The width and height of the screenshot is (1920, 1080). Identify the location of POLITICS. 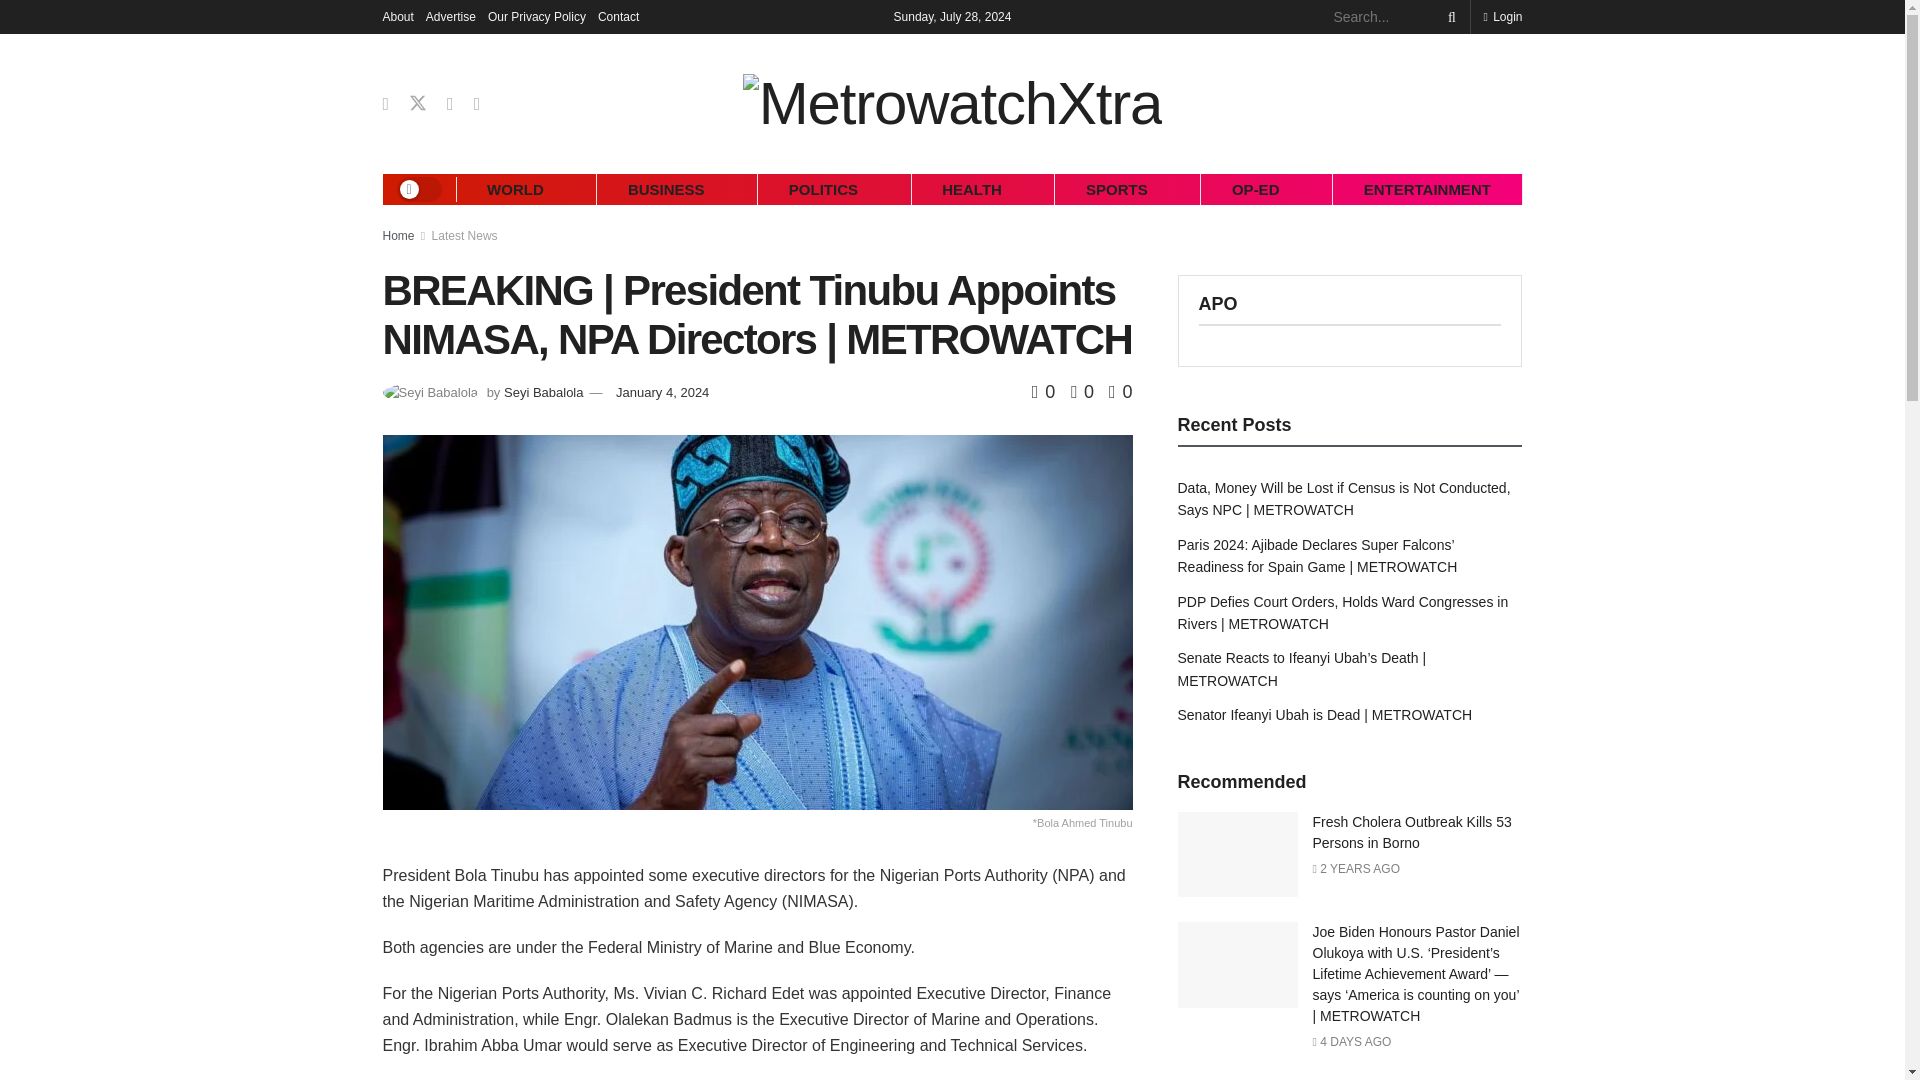
(822, 189).